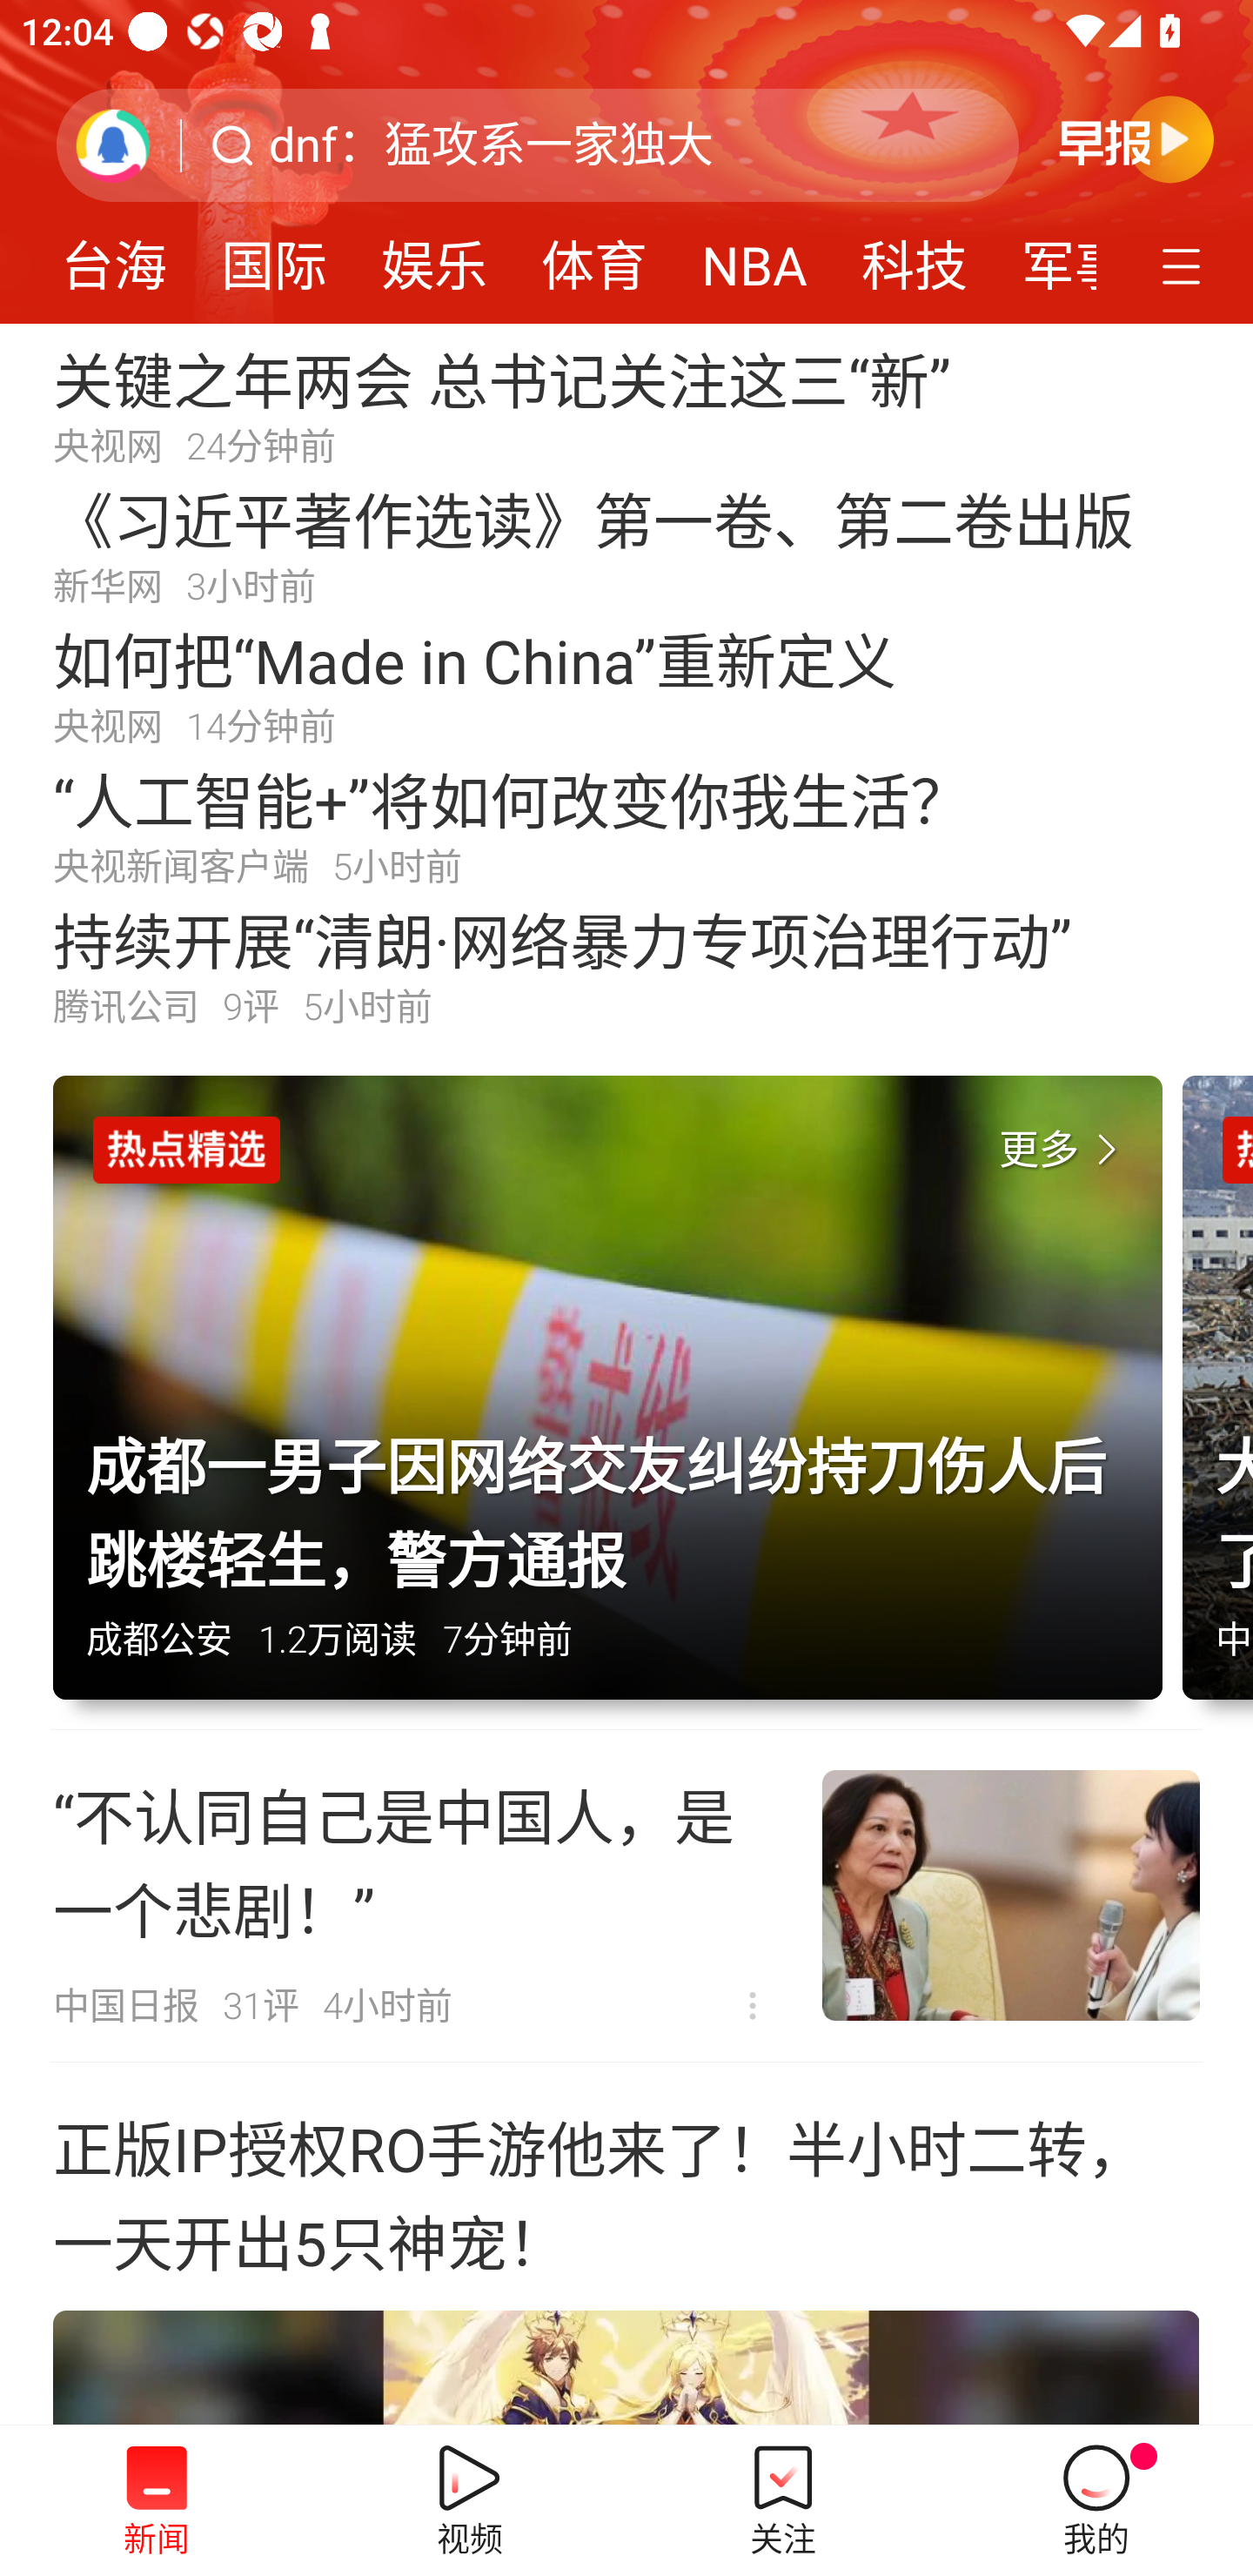 This screenshot has height=2576, width=1253. Describe the element at coordinates (626, 1895) in the screenshot. I see `“不认同自己是中国人，是一个悲剧！” 中国日报 31评 4小时前  不感兴趣` at that location.